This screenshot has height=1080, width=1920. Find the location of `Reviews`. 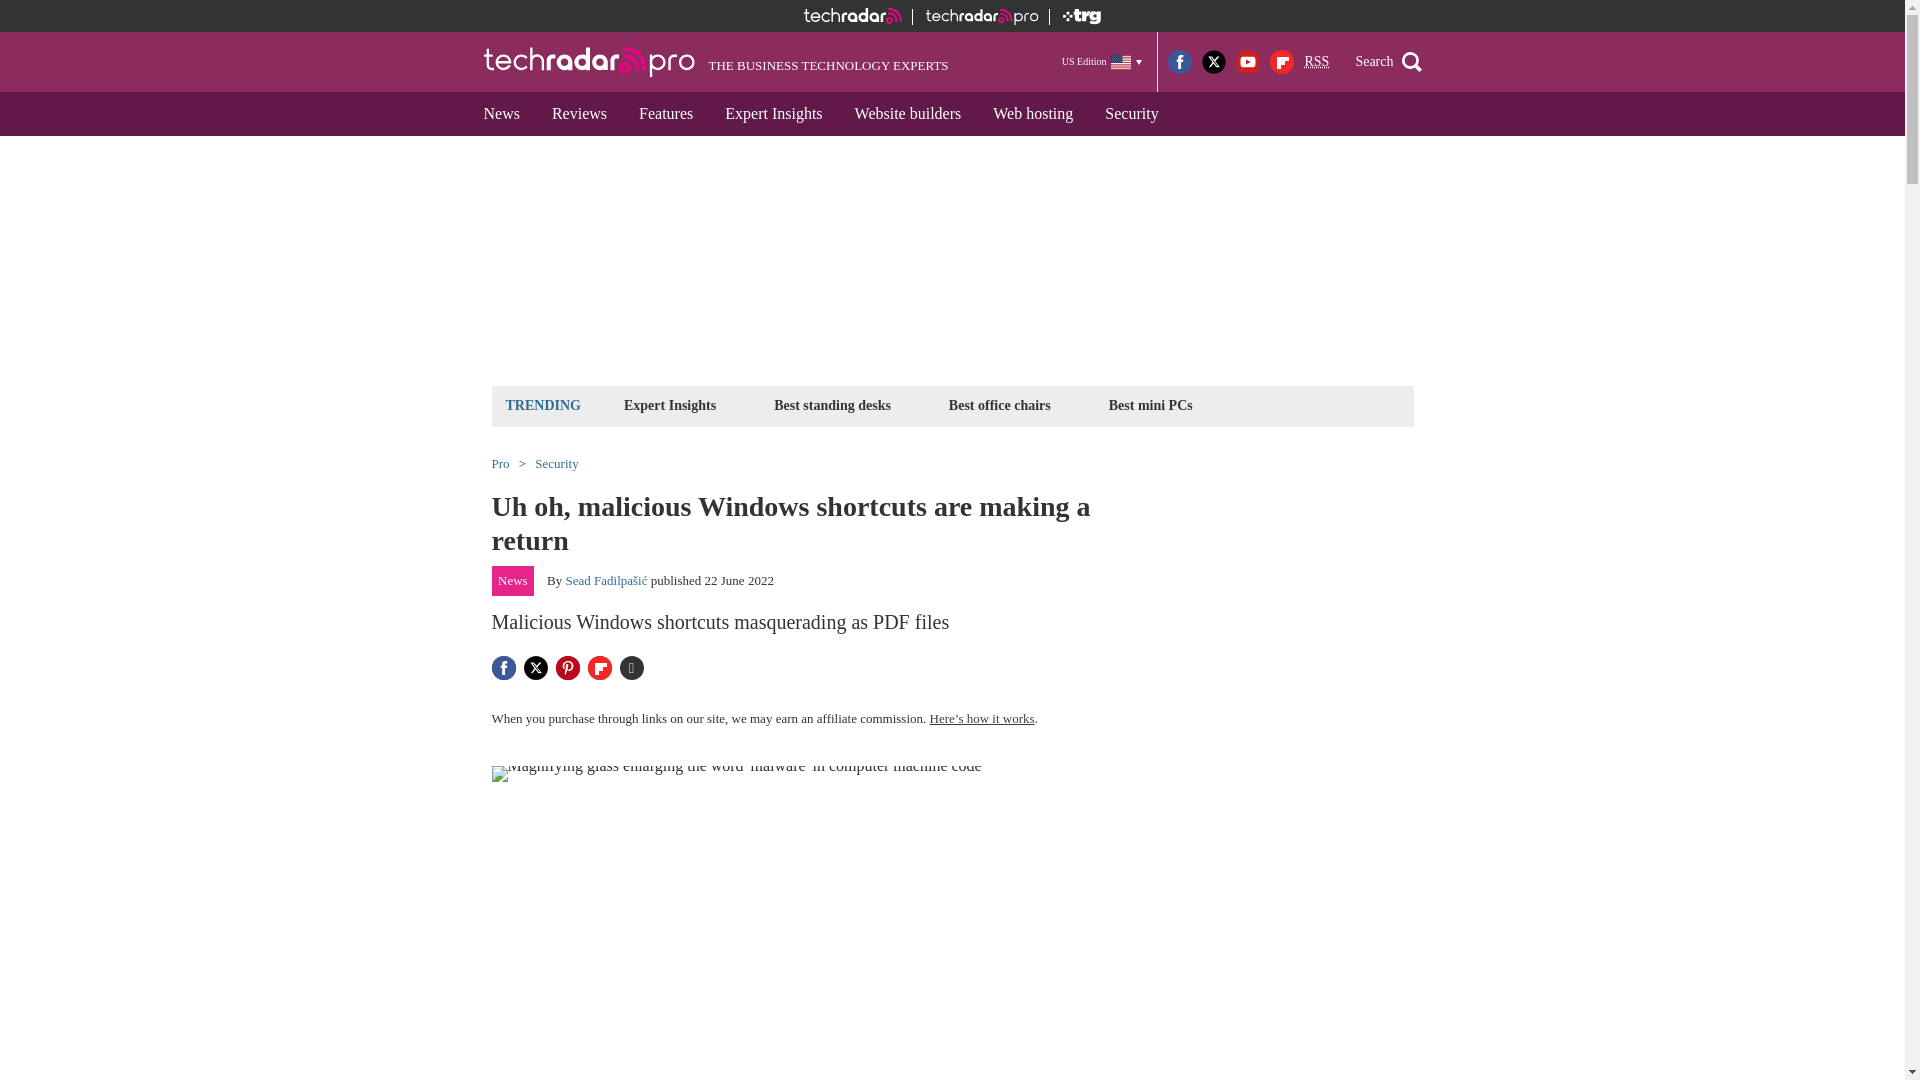

Reviews is located at coordinates (578, 114).